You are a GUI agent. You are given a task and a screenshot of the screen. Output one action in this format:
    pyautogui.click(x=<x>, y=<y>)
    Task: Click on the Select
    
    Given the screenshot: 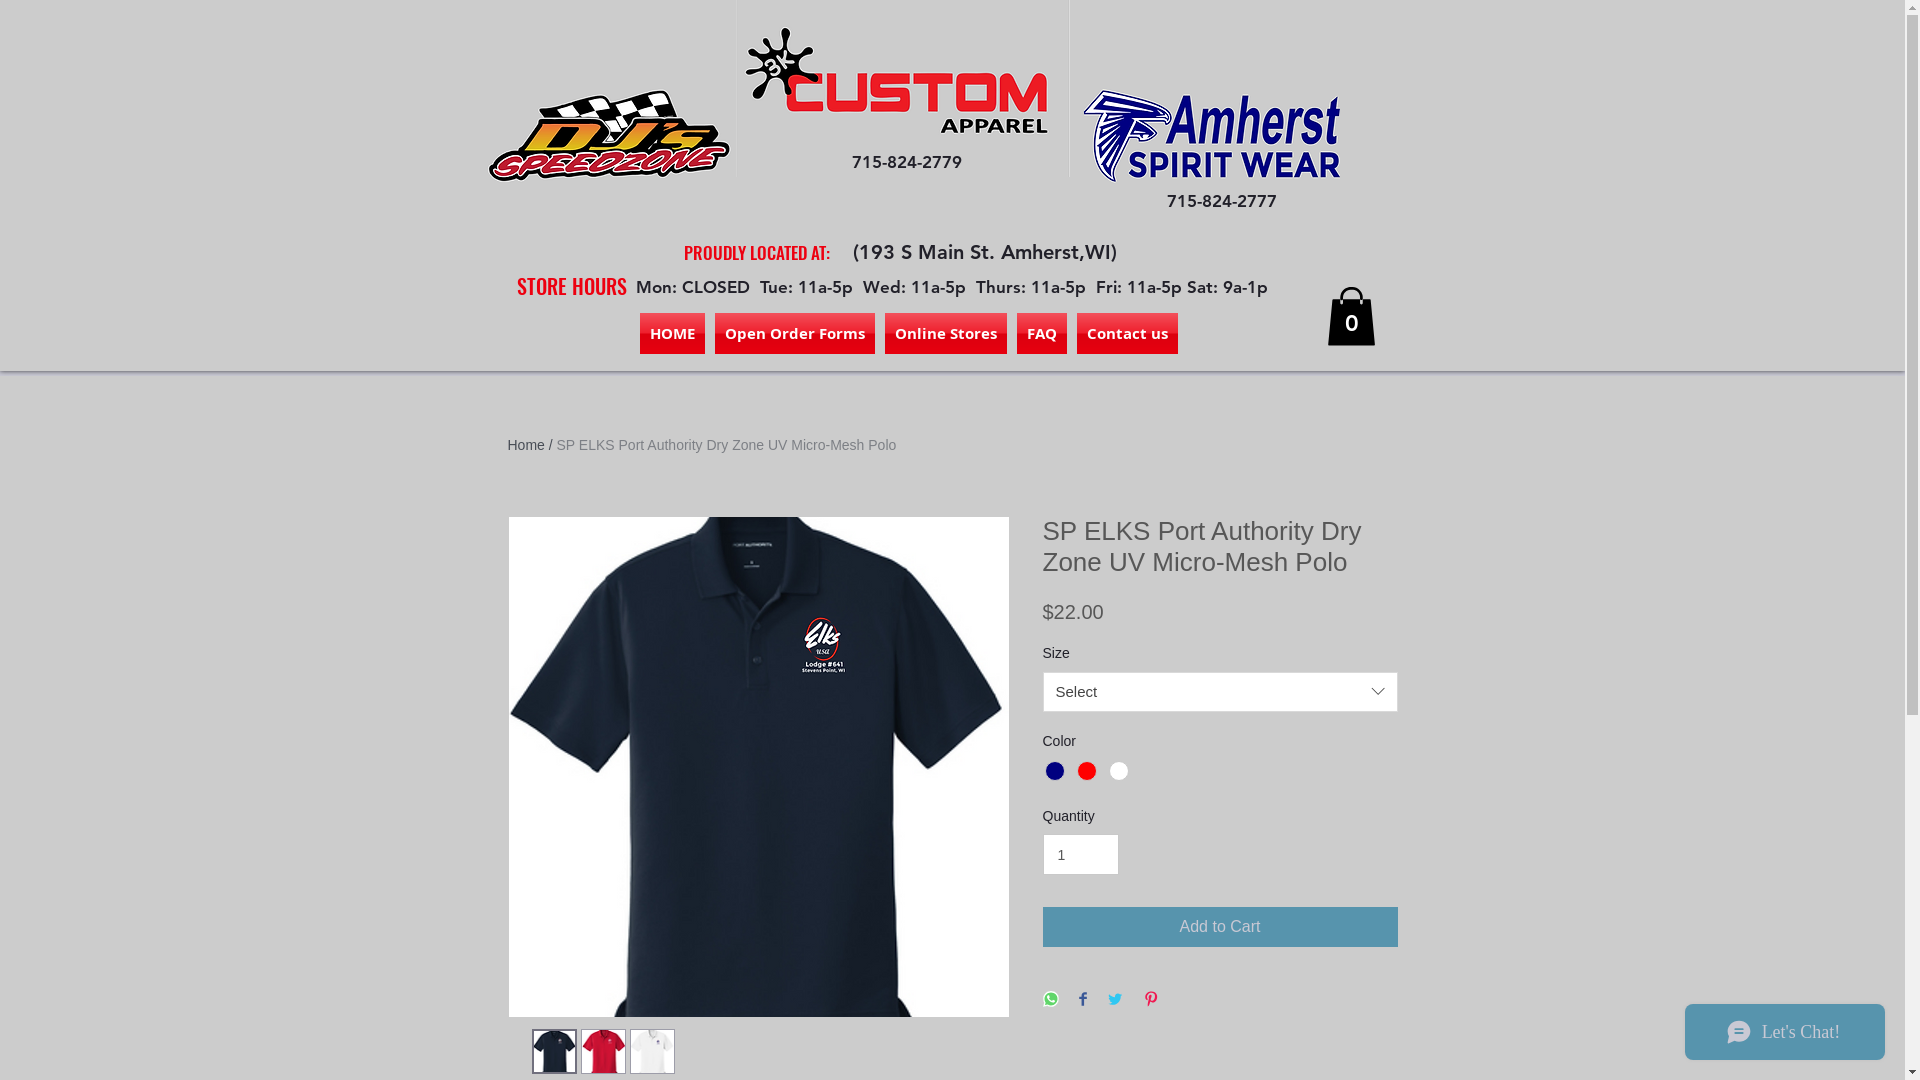 What is the action you would take?
    pyautogui.click(x=1220, y=692)
    